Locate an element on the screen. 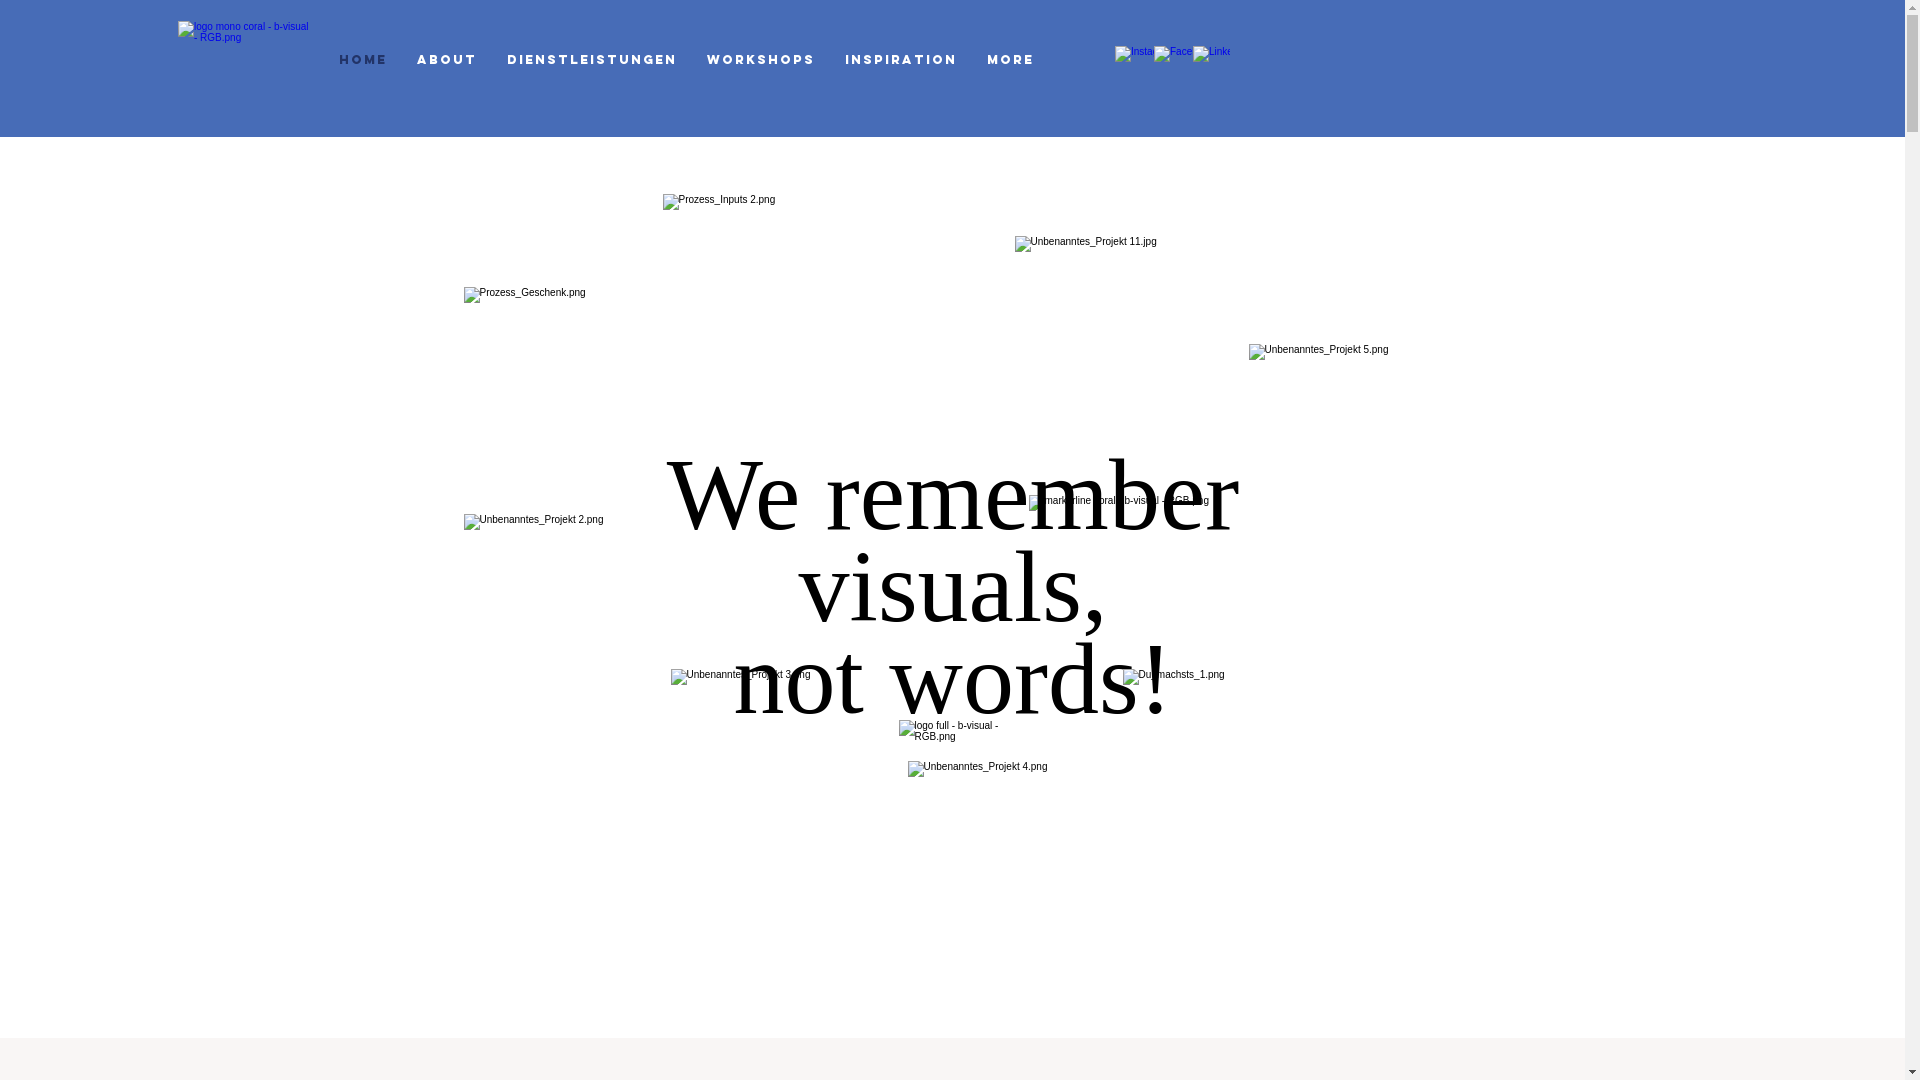 This screenshot has height=1080, width=1920. Workshops is located at coordinates (761, 59).